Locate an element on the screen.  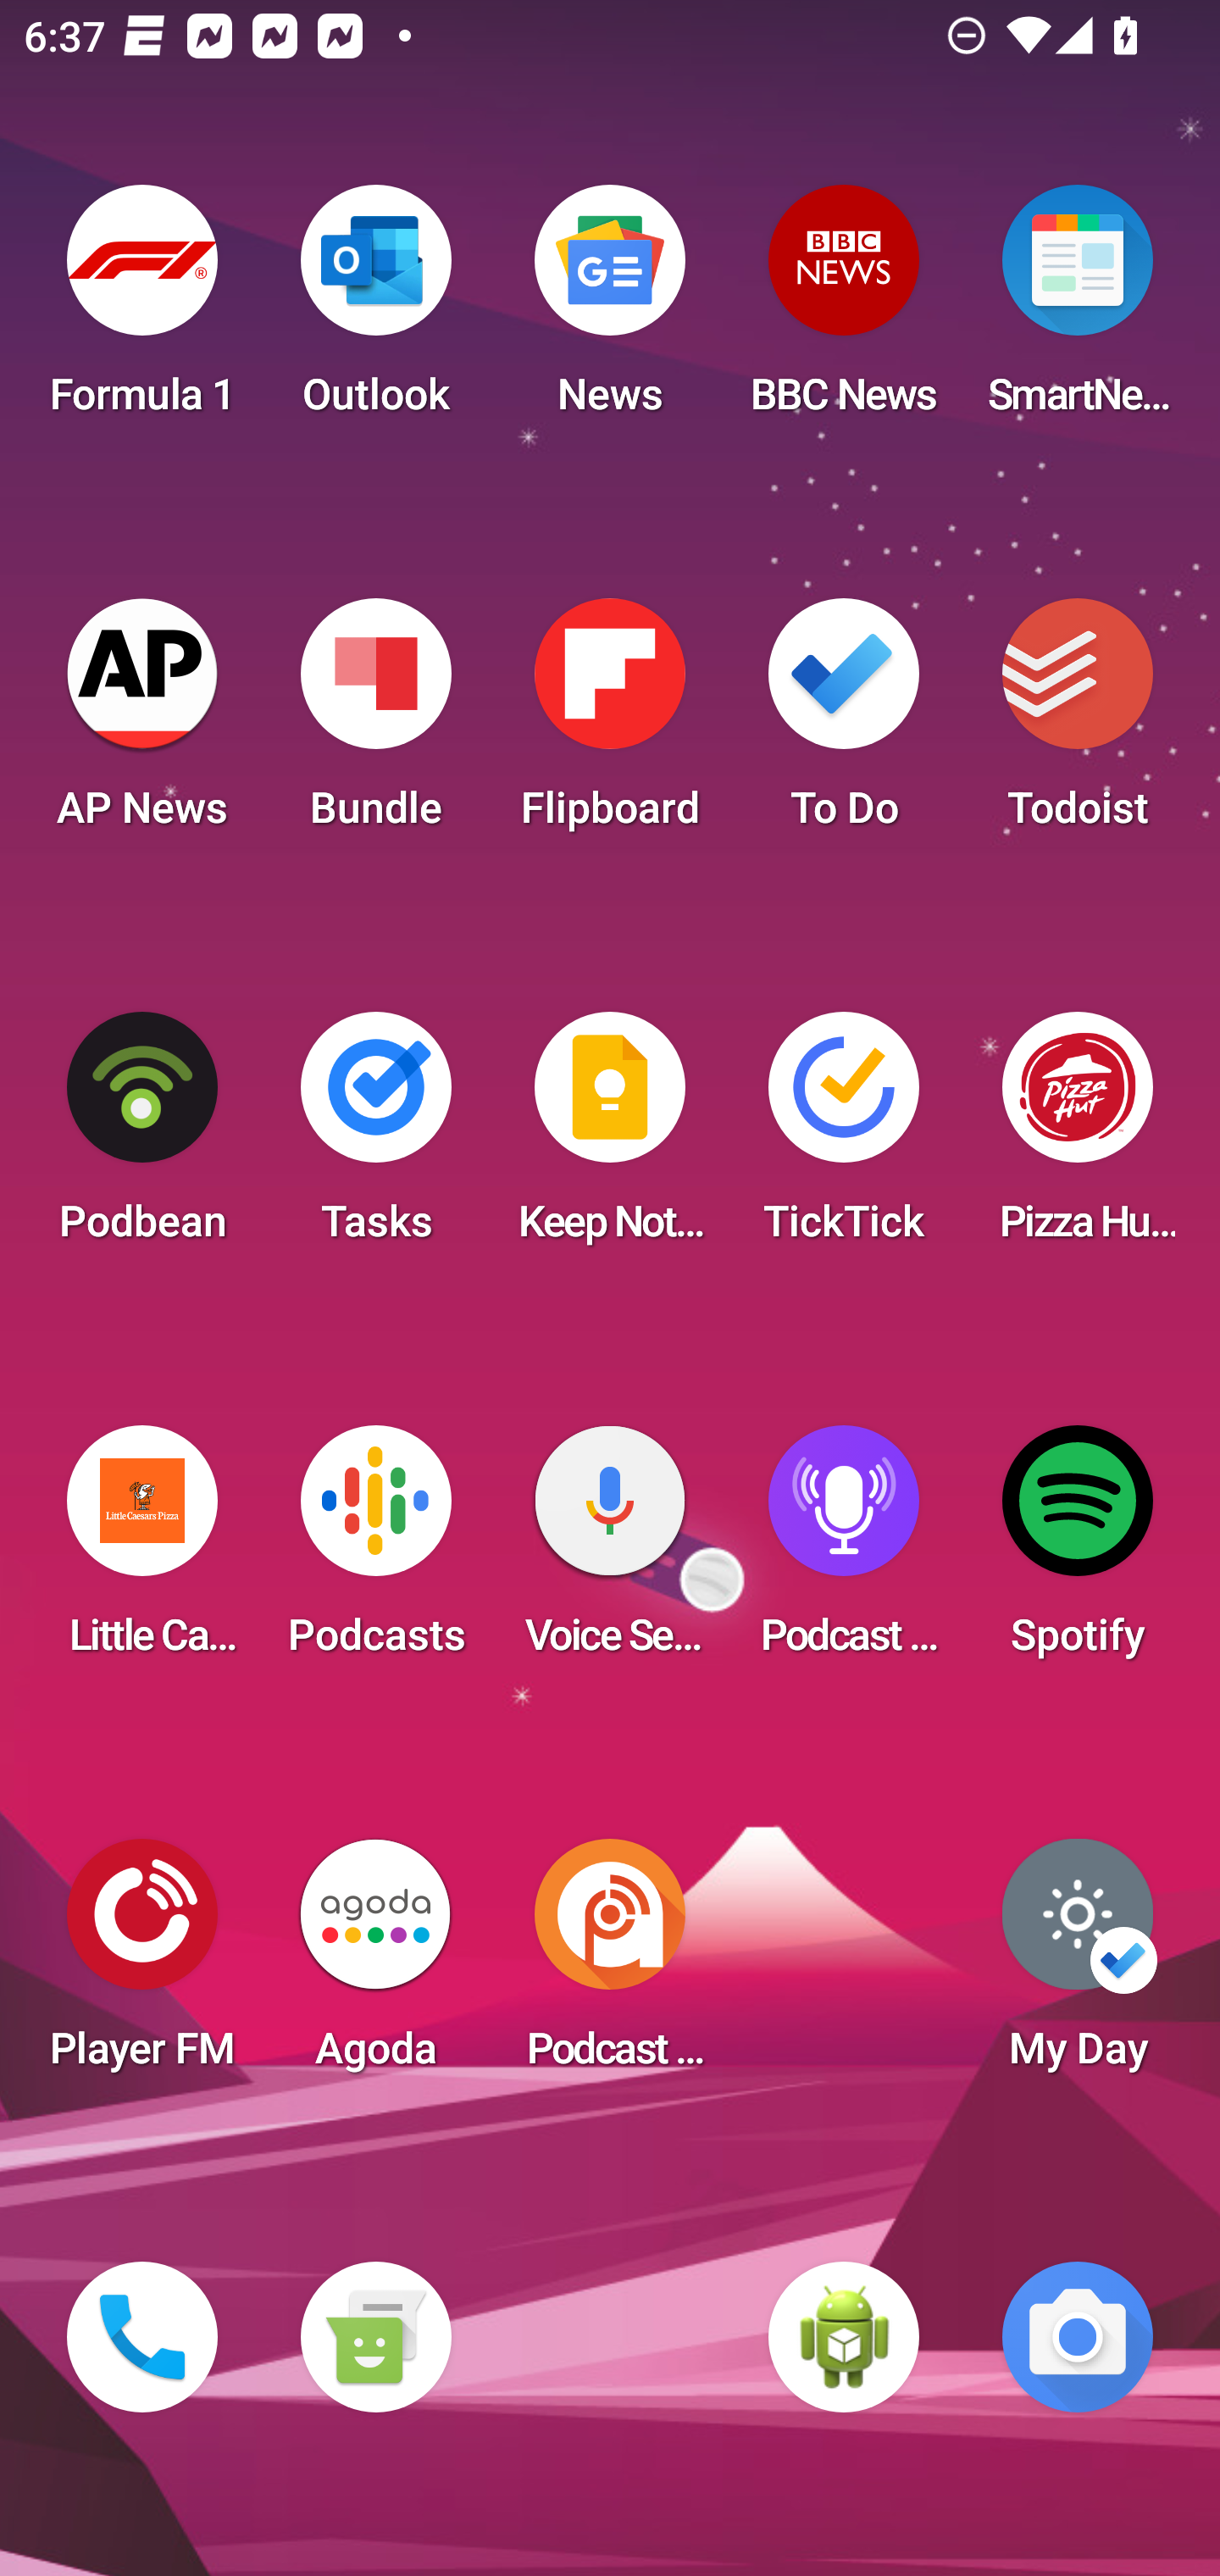
Player FM is located at coordinates (142, 1964).